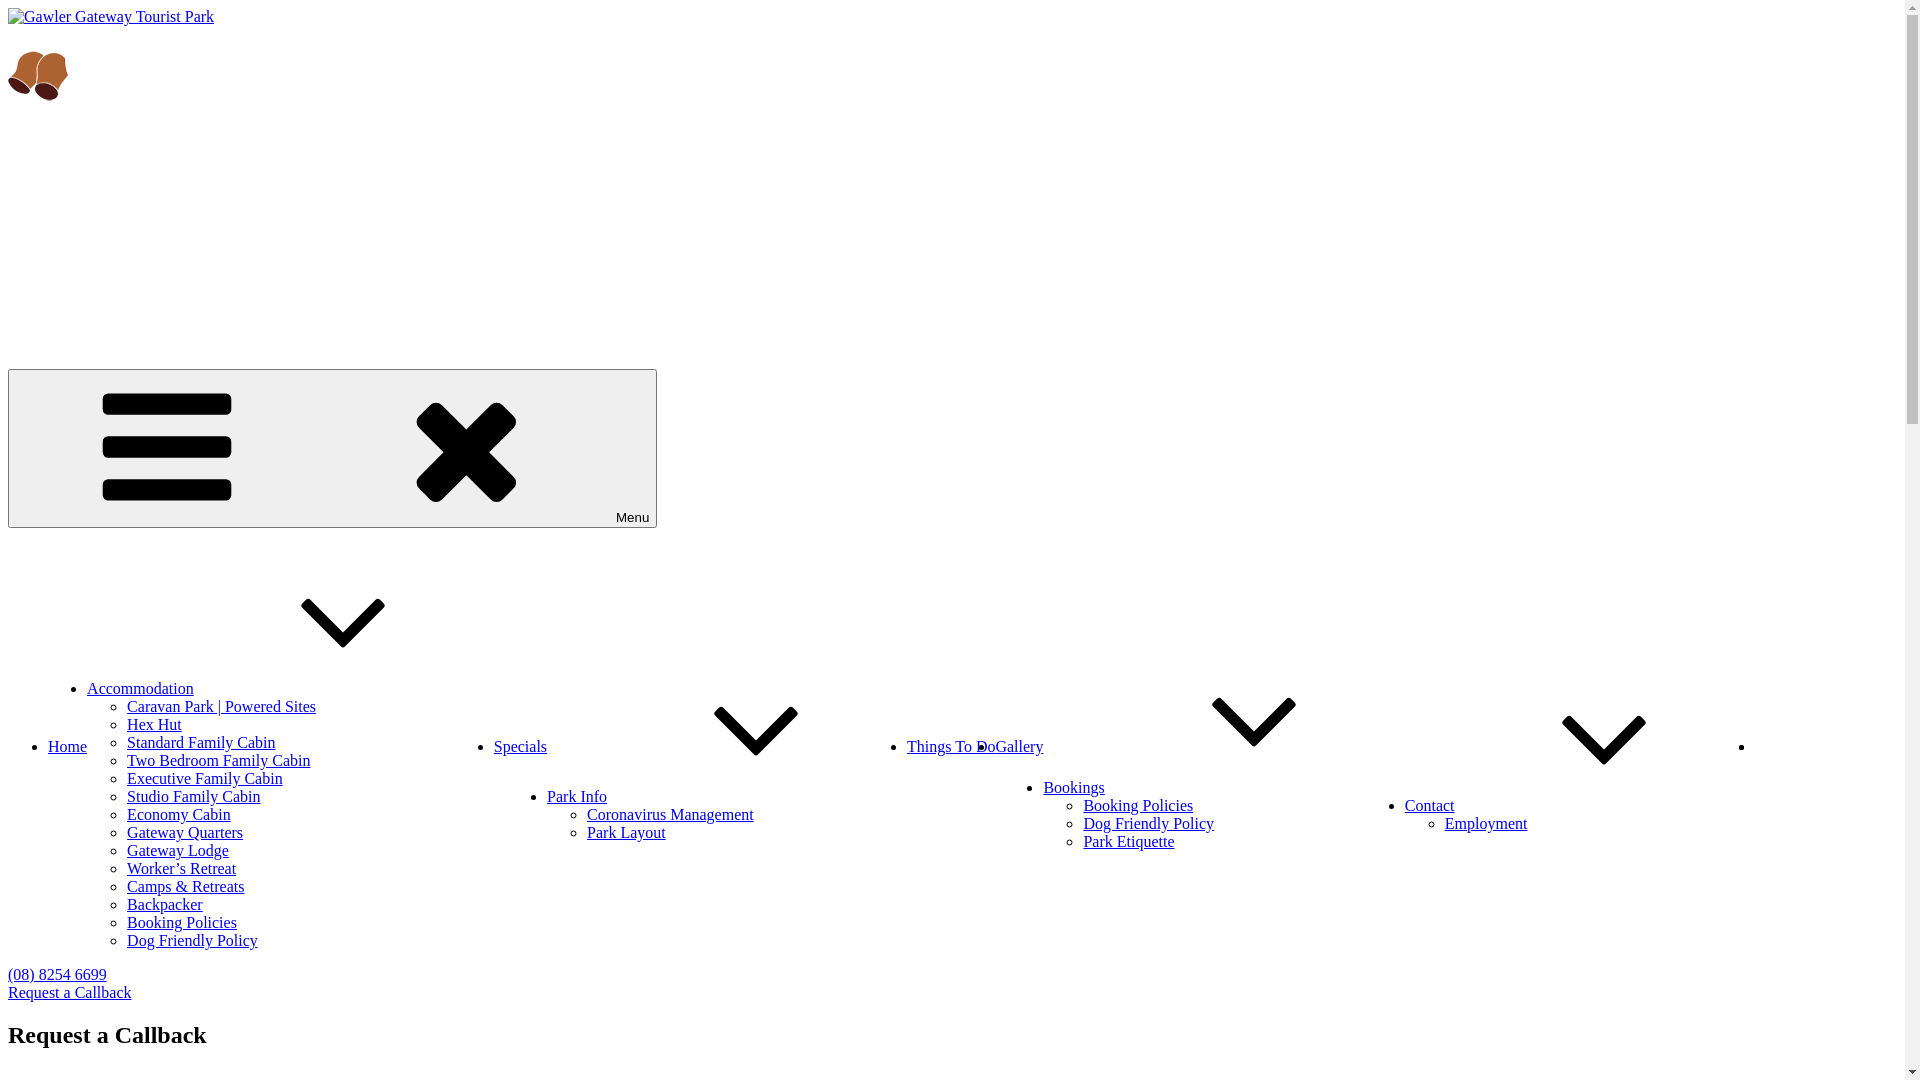 This screenshot has width=1920, height=1080. What do you see at coordinates (154, 724) in the screenshot?
I see `Hex Hut` at bounding box center [154, 724].